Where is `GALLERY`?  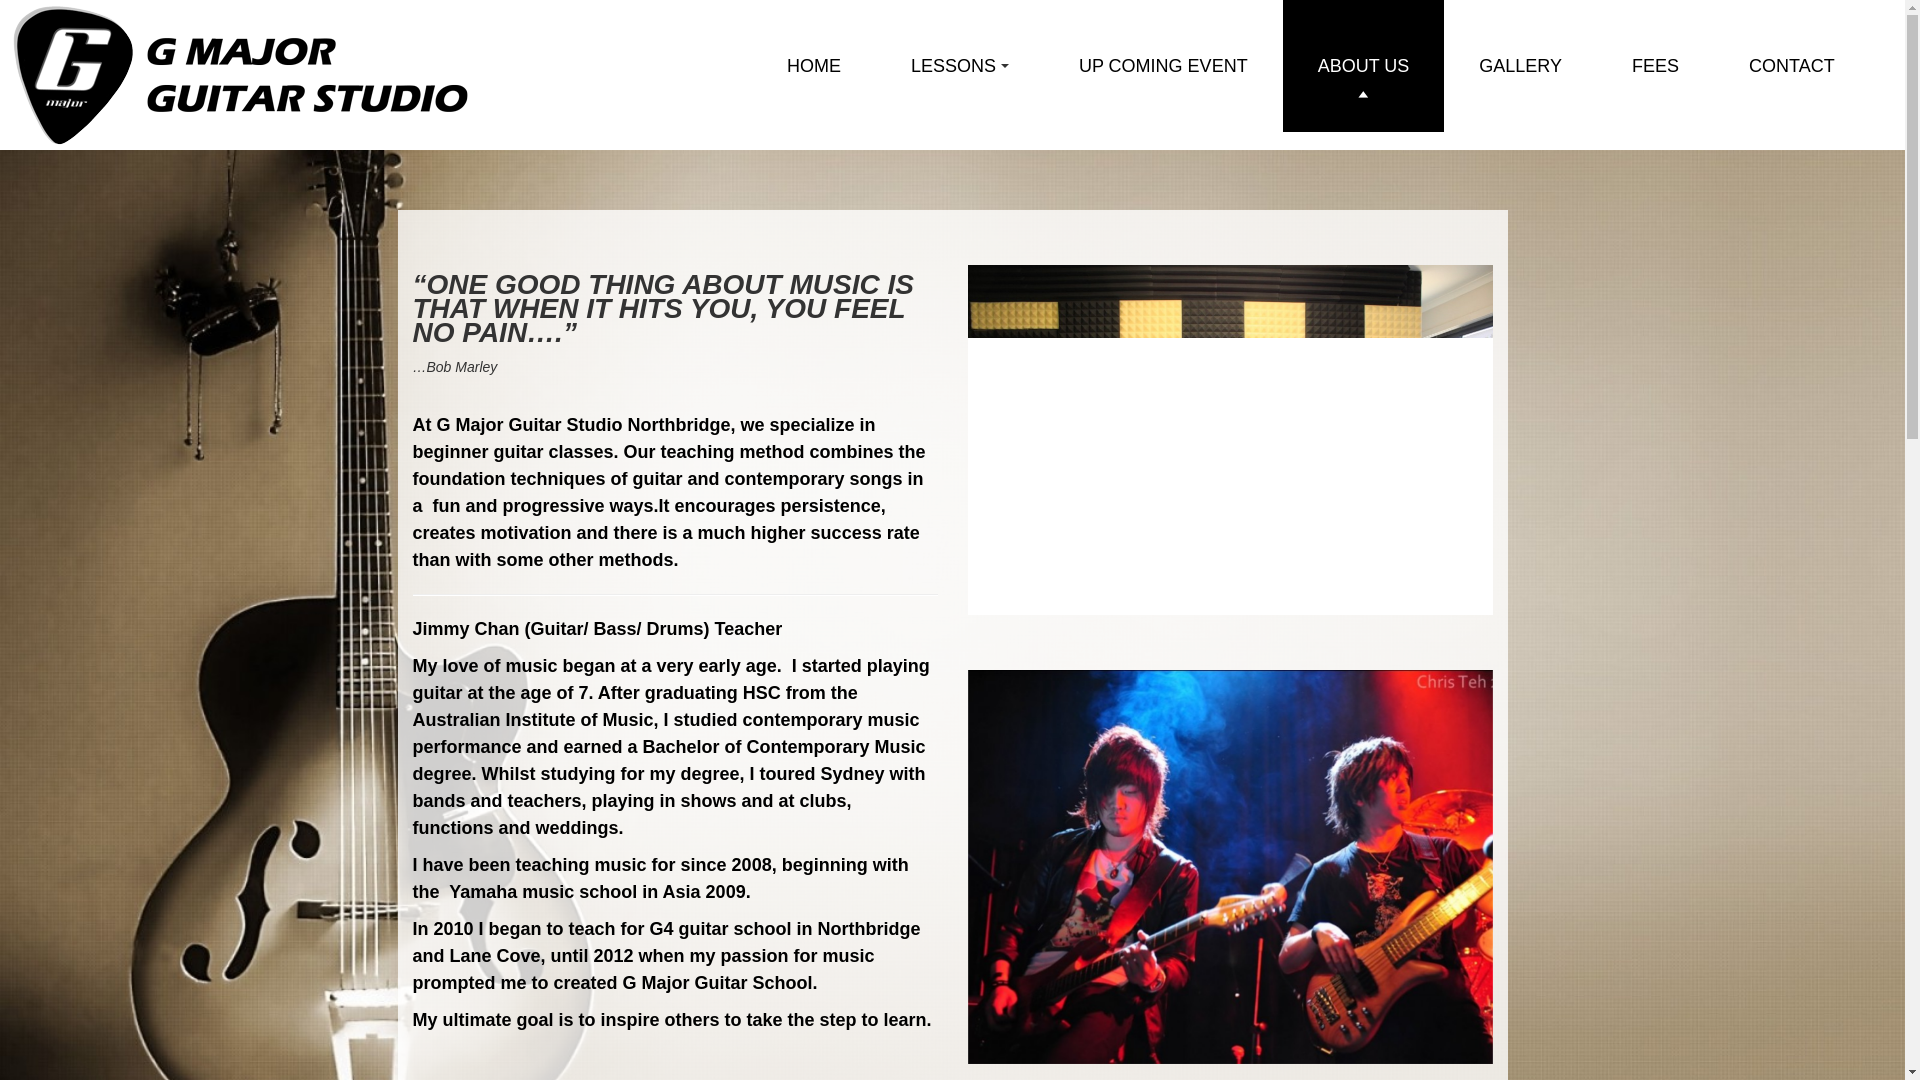
GALLERY is located at coordinates (1520, 66).